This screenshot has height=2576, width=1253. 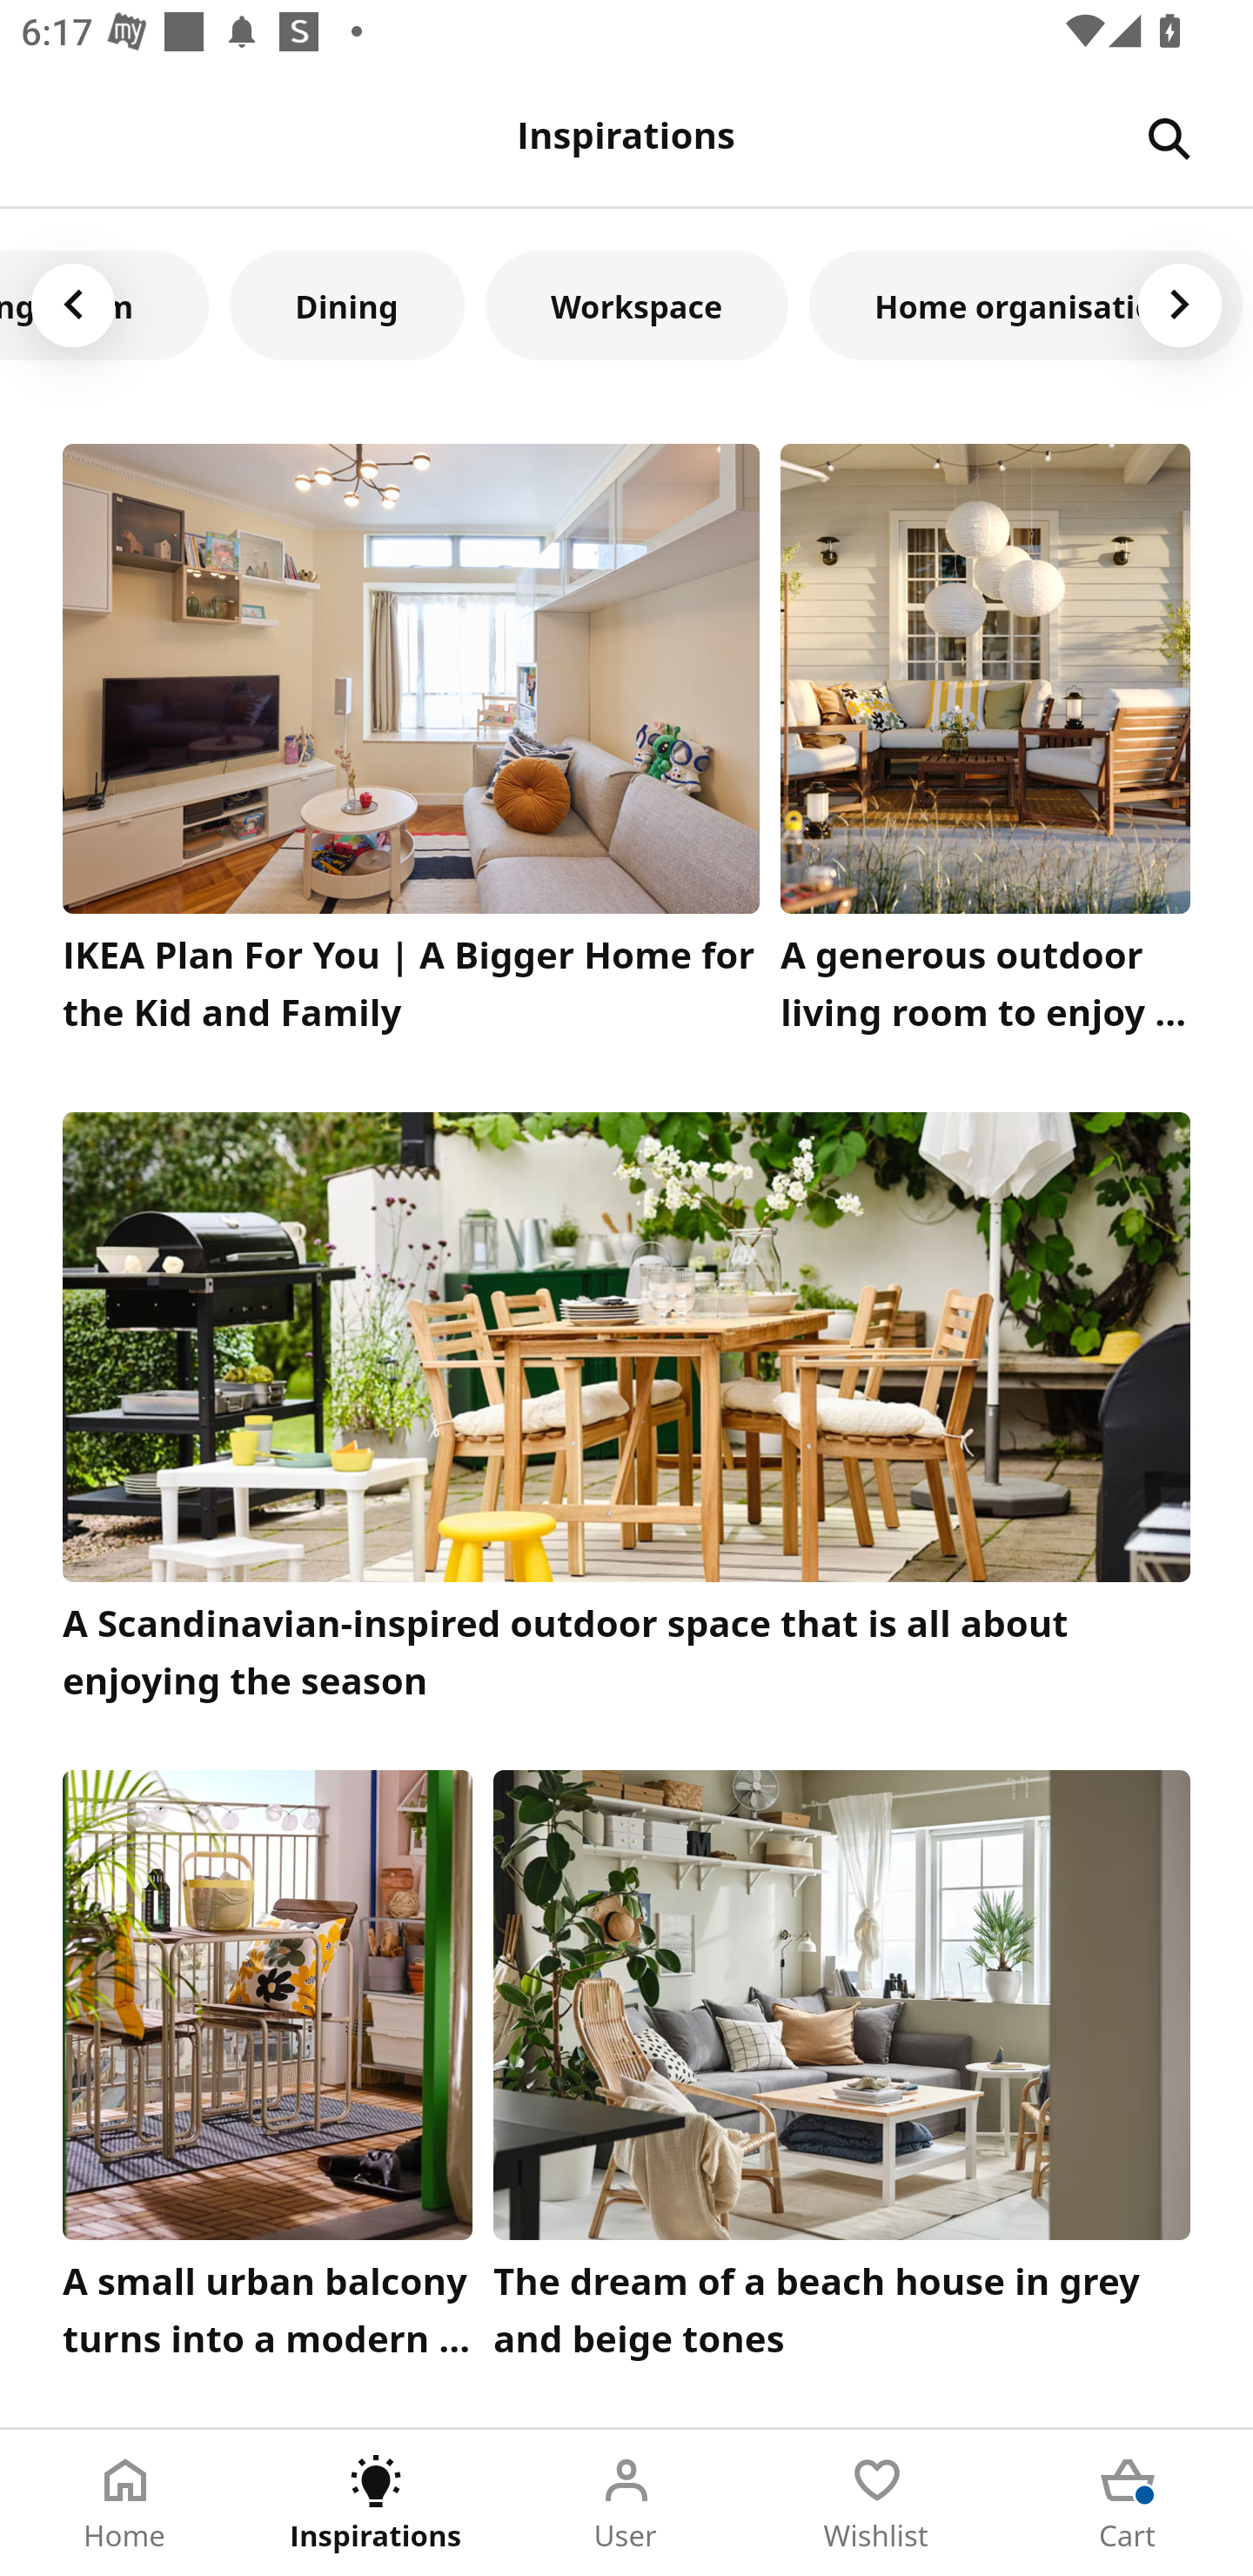 I want to click on Home
Tab 1 of 5, so click(x=125, y=2503).